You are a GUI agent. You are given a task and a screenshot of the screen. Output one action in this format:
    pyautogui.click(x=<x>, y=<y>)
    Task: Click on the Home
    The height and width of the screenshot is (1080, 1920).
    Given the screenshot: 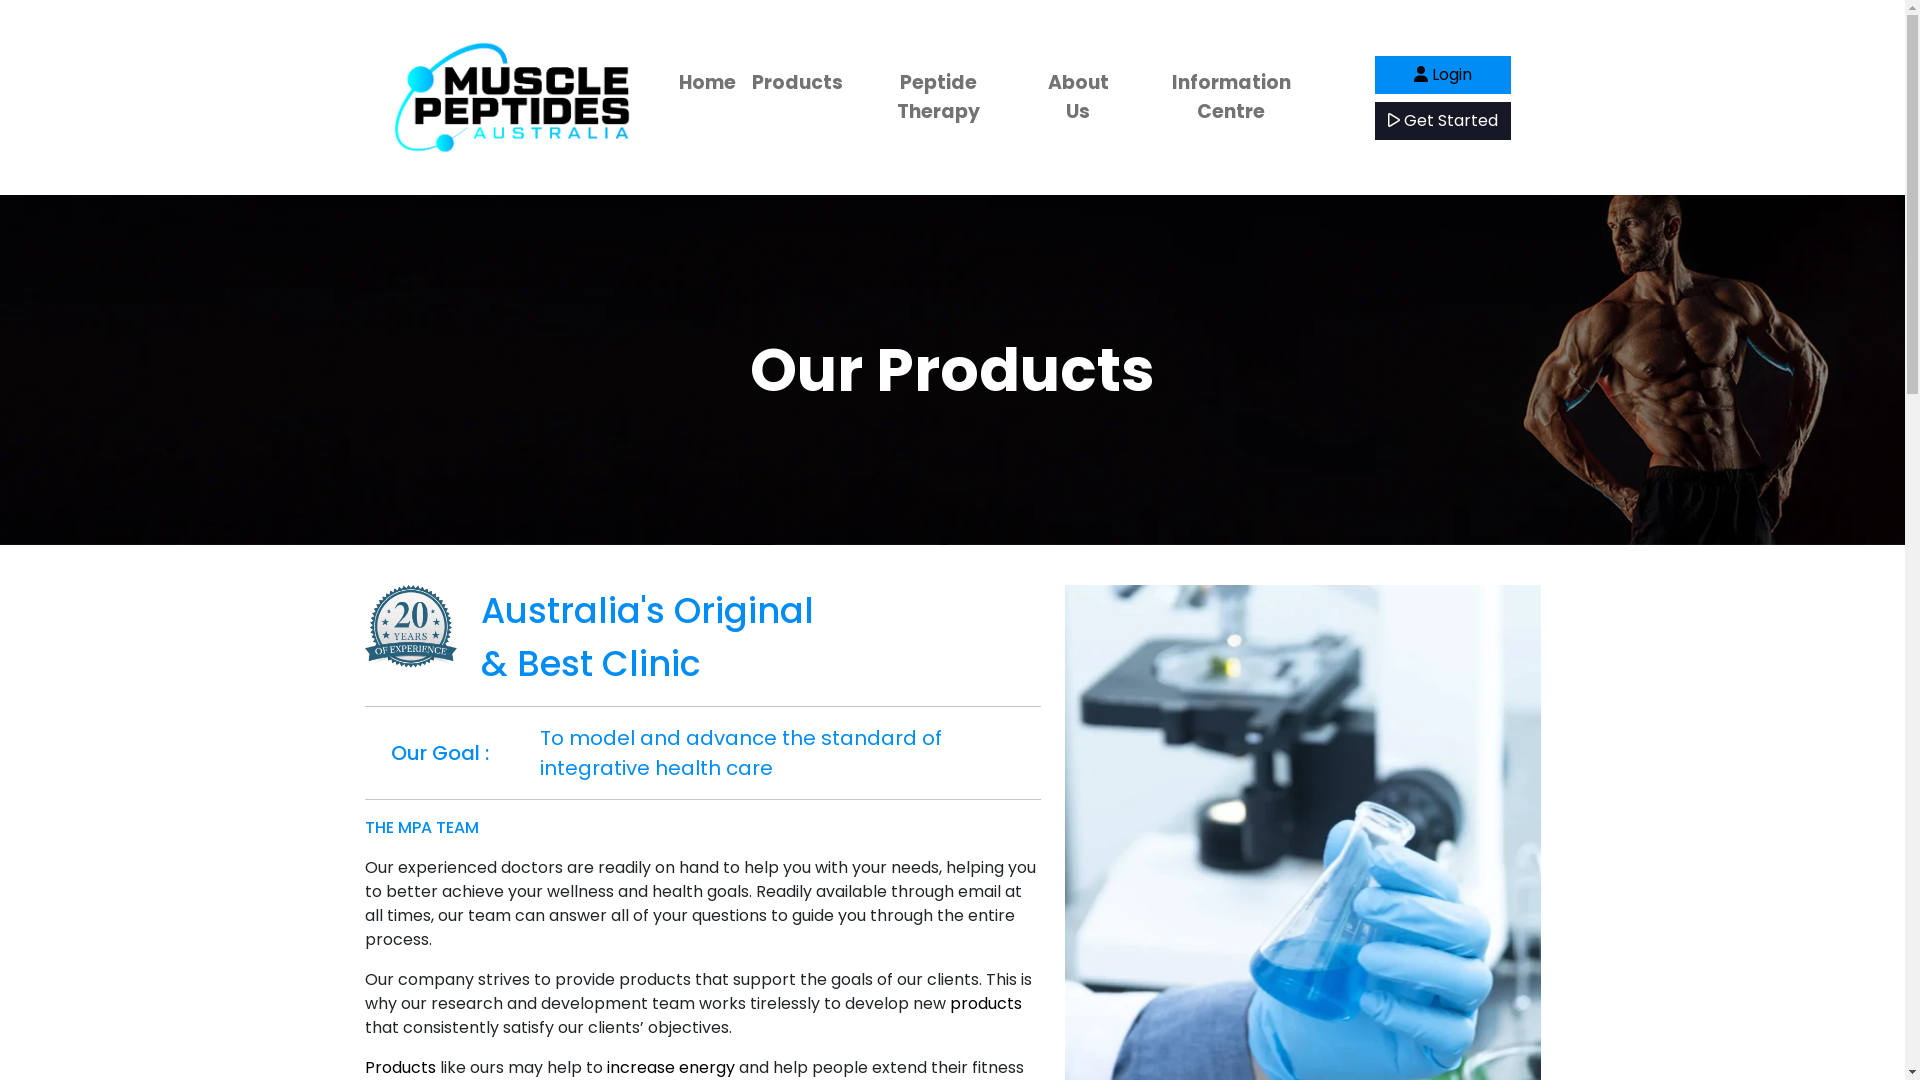 What is the action you would take?
    pyautogui.click(x=706, y=84)
    